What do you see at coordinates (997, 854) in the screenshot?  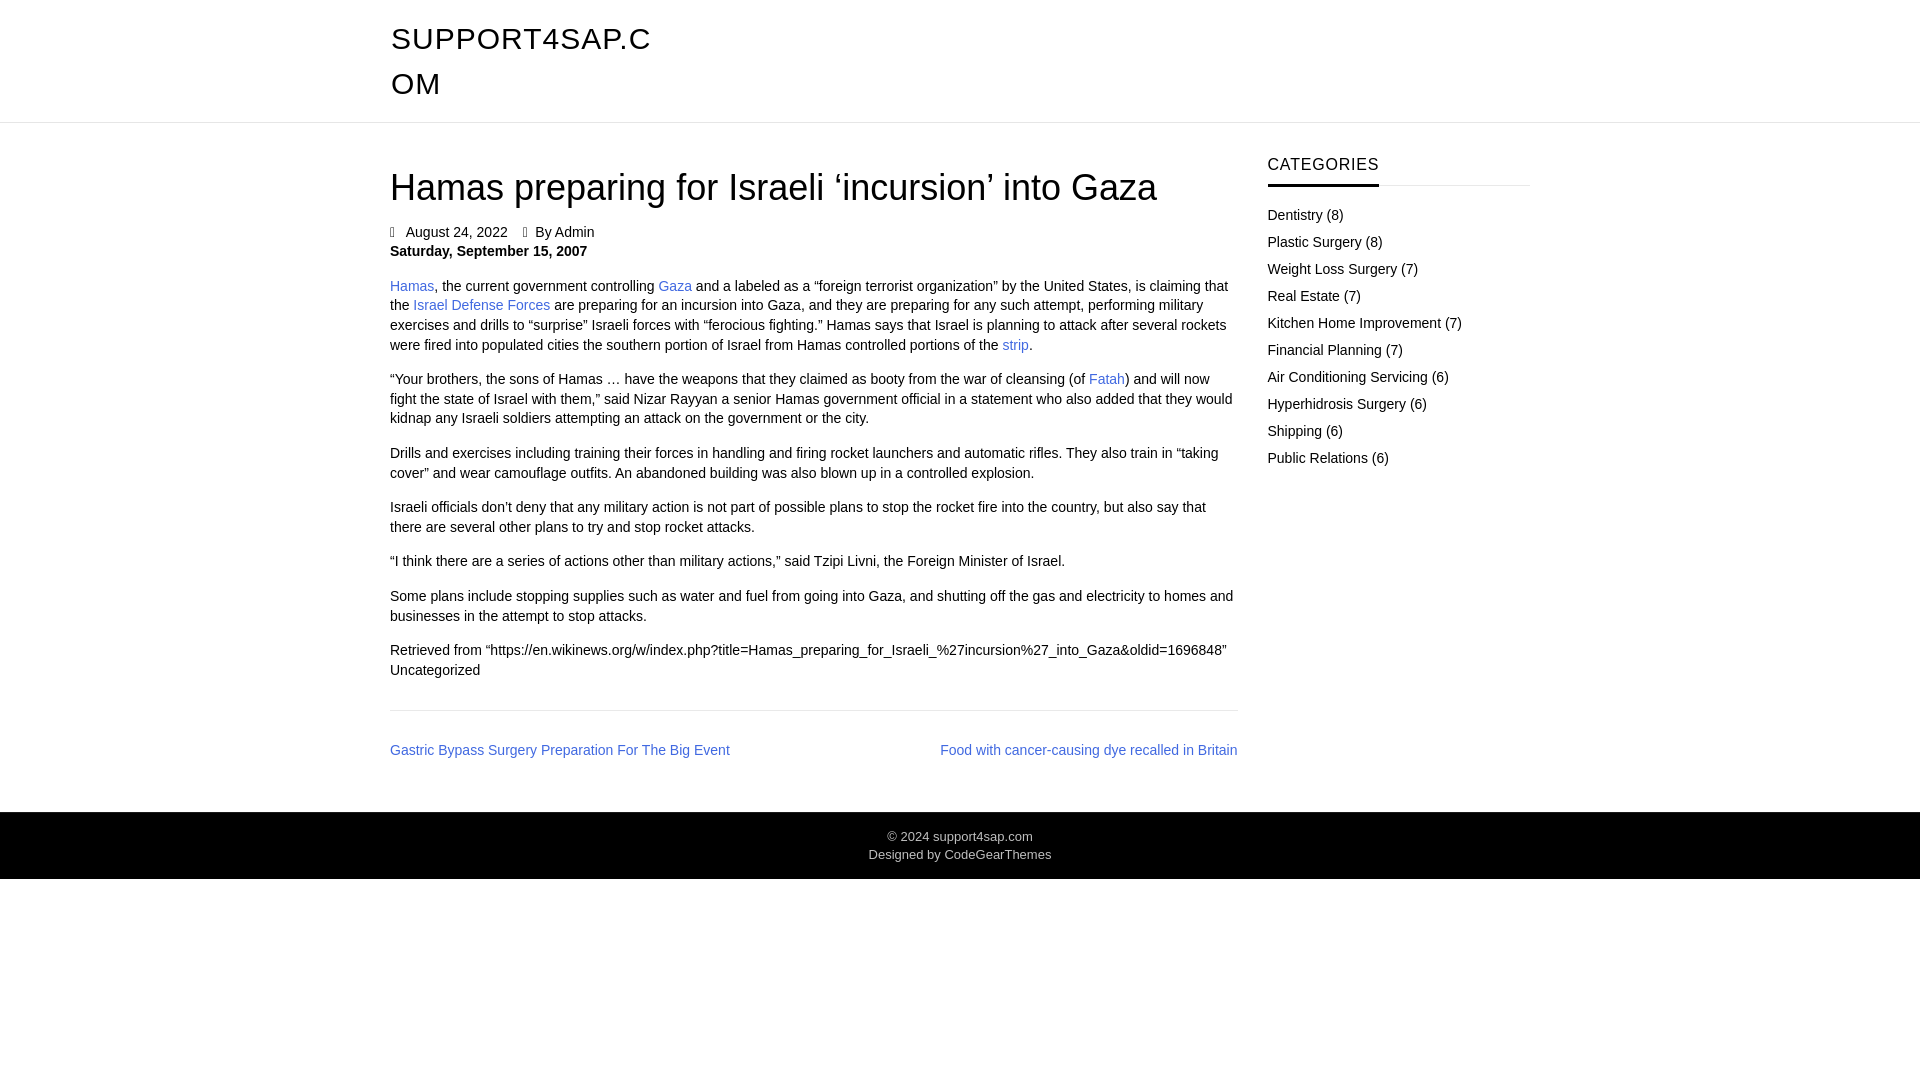 I see `CodeGearThemes` at bounding box center [997, 854].